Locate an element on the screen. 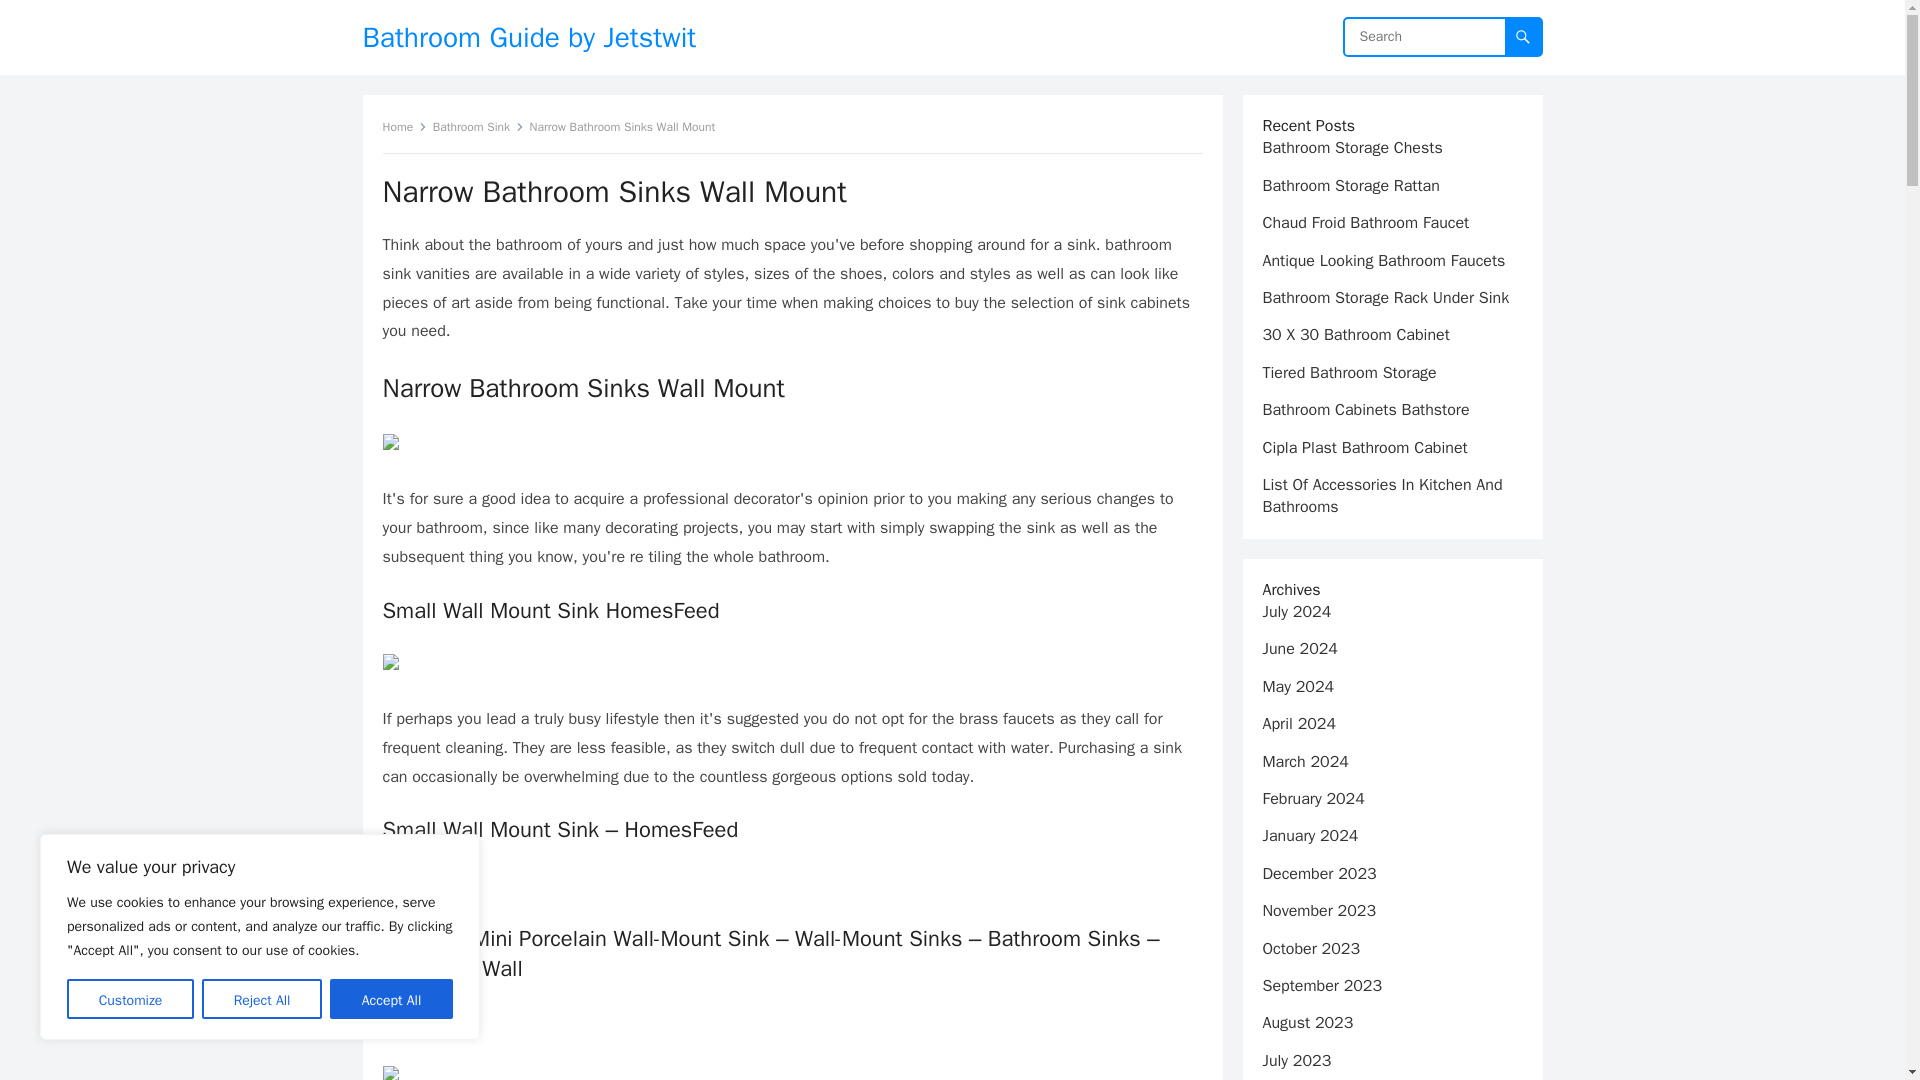 The height and width of the screenshot is (1080, 1920). Reject All is located at coordinates (262, 998).